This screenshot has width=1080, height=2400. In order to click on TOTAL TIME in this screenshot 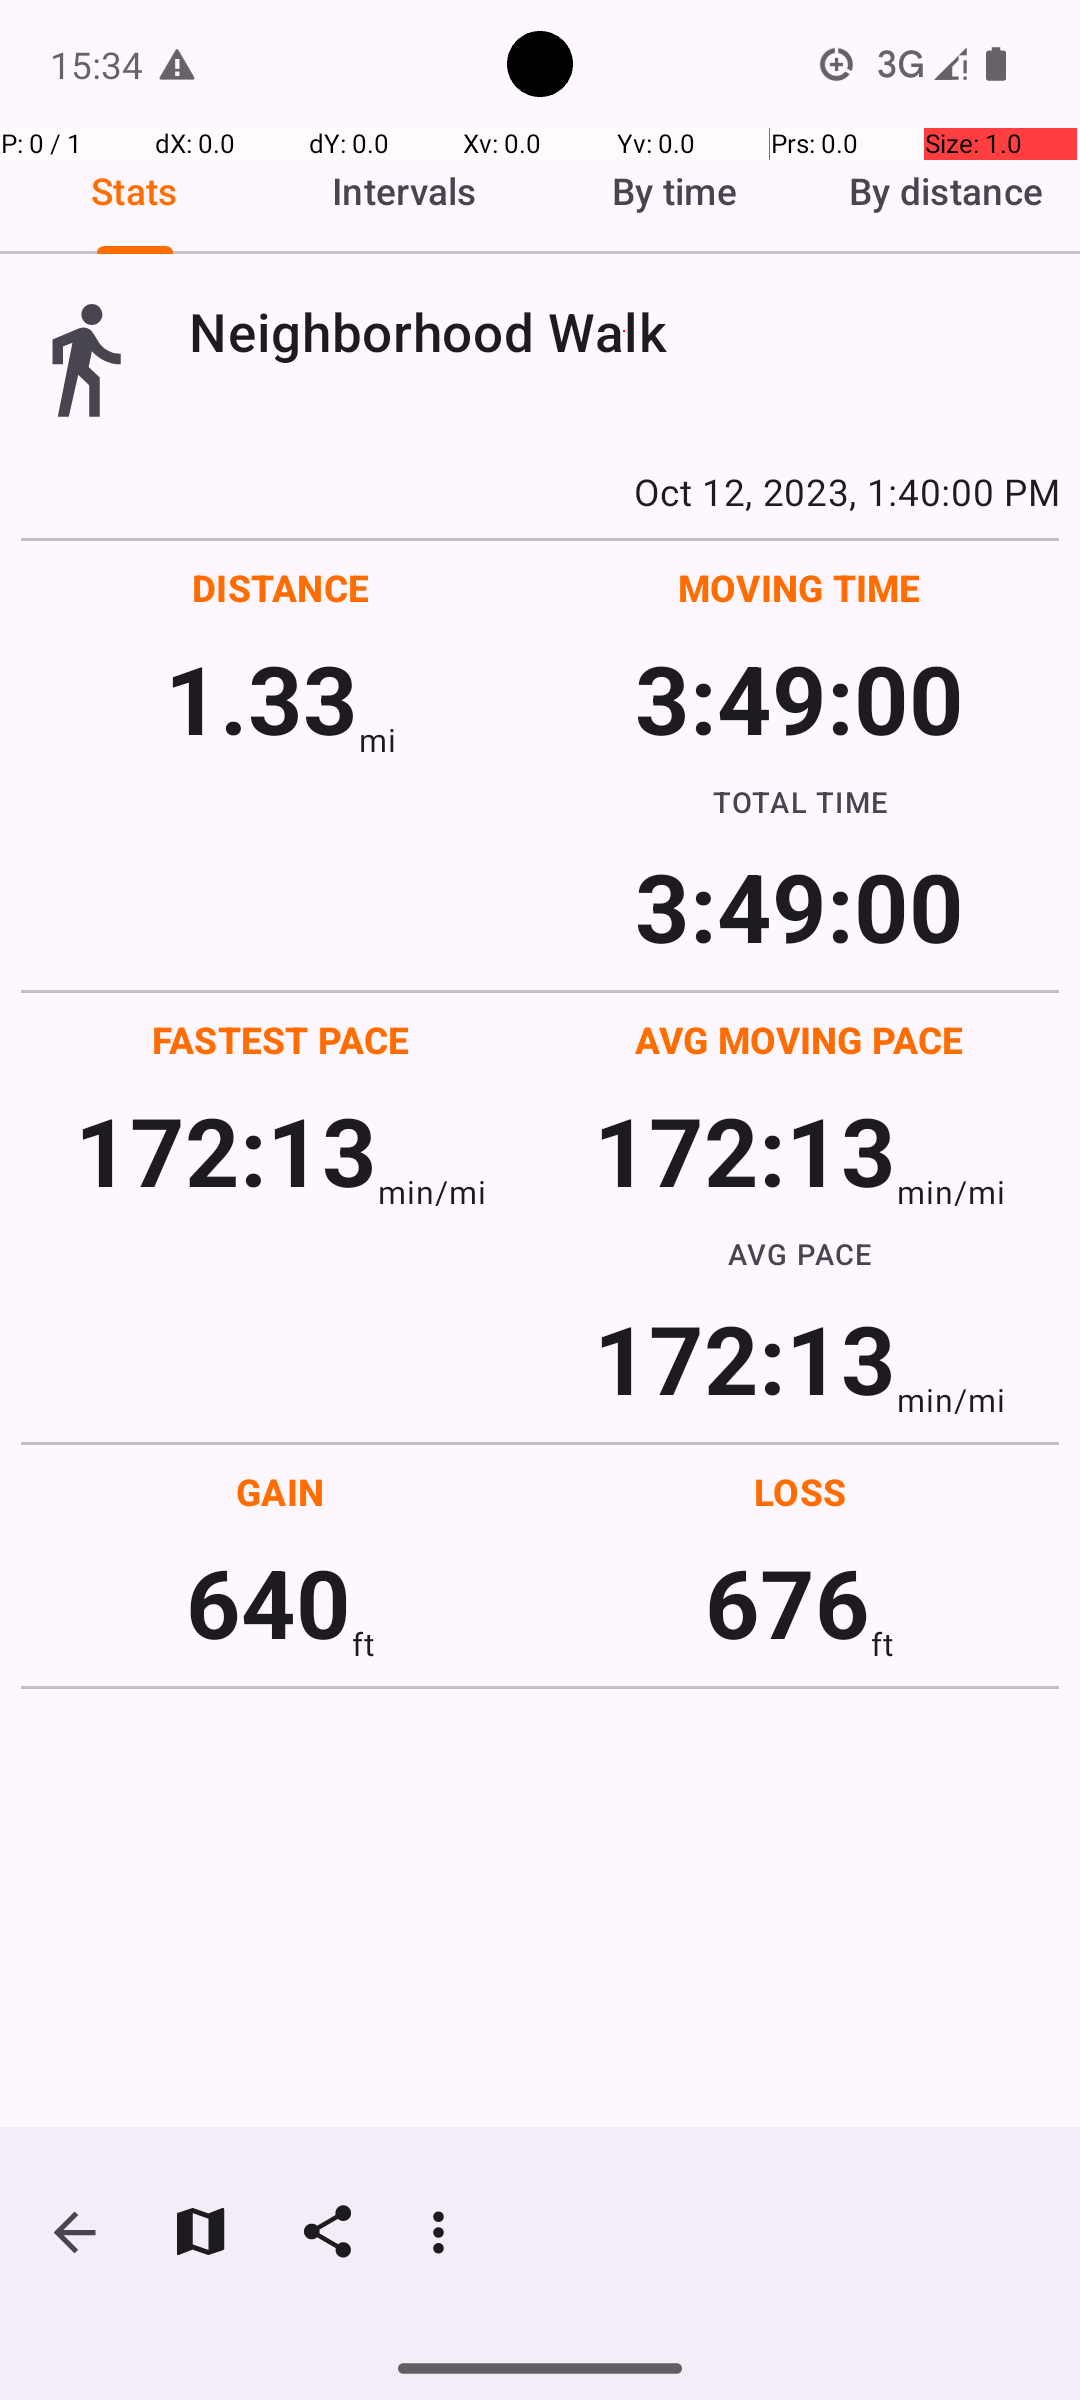, I will do `click(800, 801)`.